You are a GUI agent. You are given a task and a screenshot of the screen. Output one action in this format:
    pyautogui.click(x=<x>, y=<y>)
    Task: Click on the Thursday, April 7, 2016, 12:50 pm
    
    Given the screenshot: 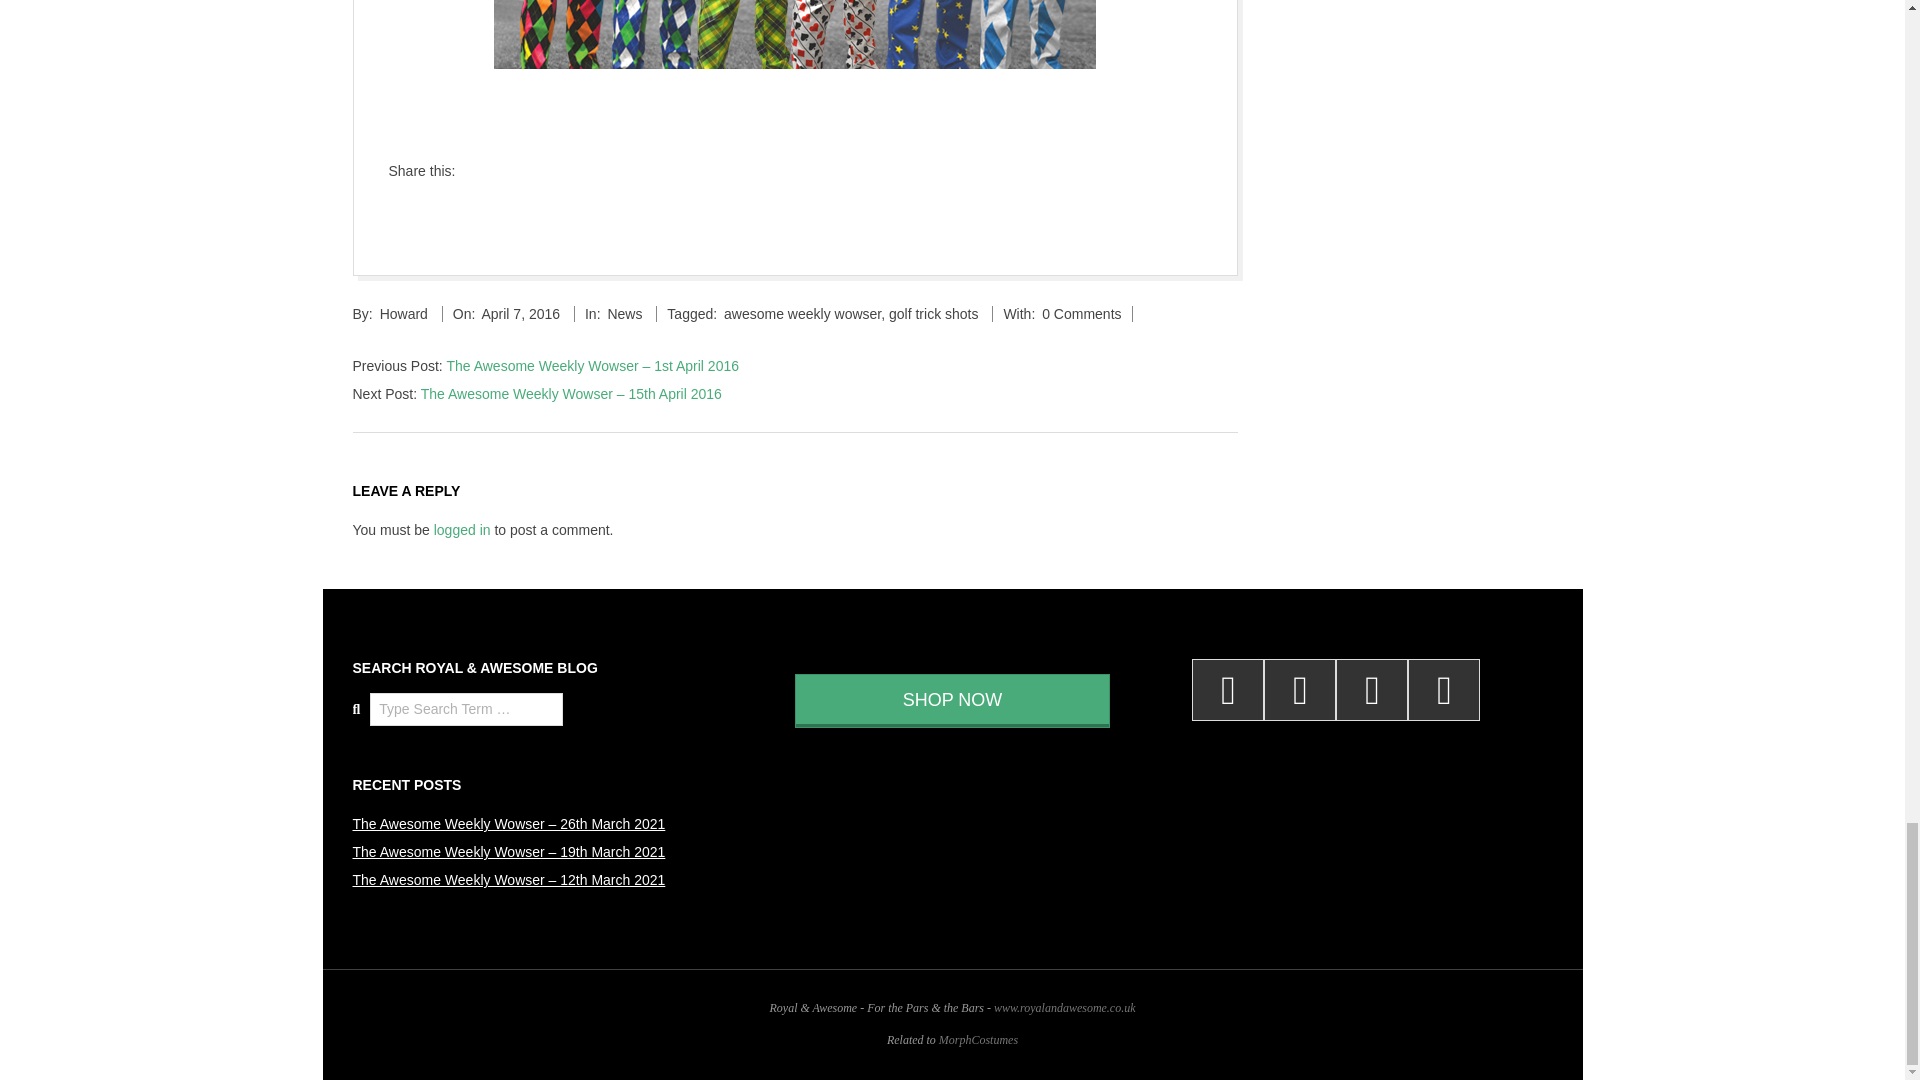 What is the action you would take?
    pyautogui.click(x=520, y=313)
    